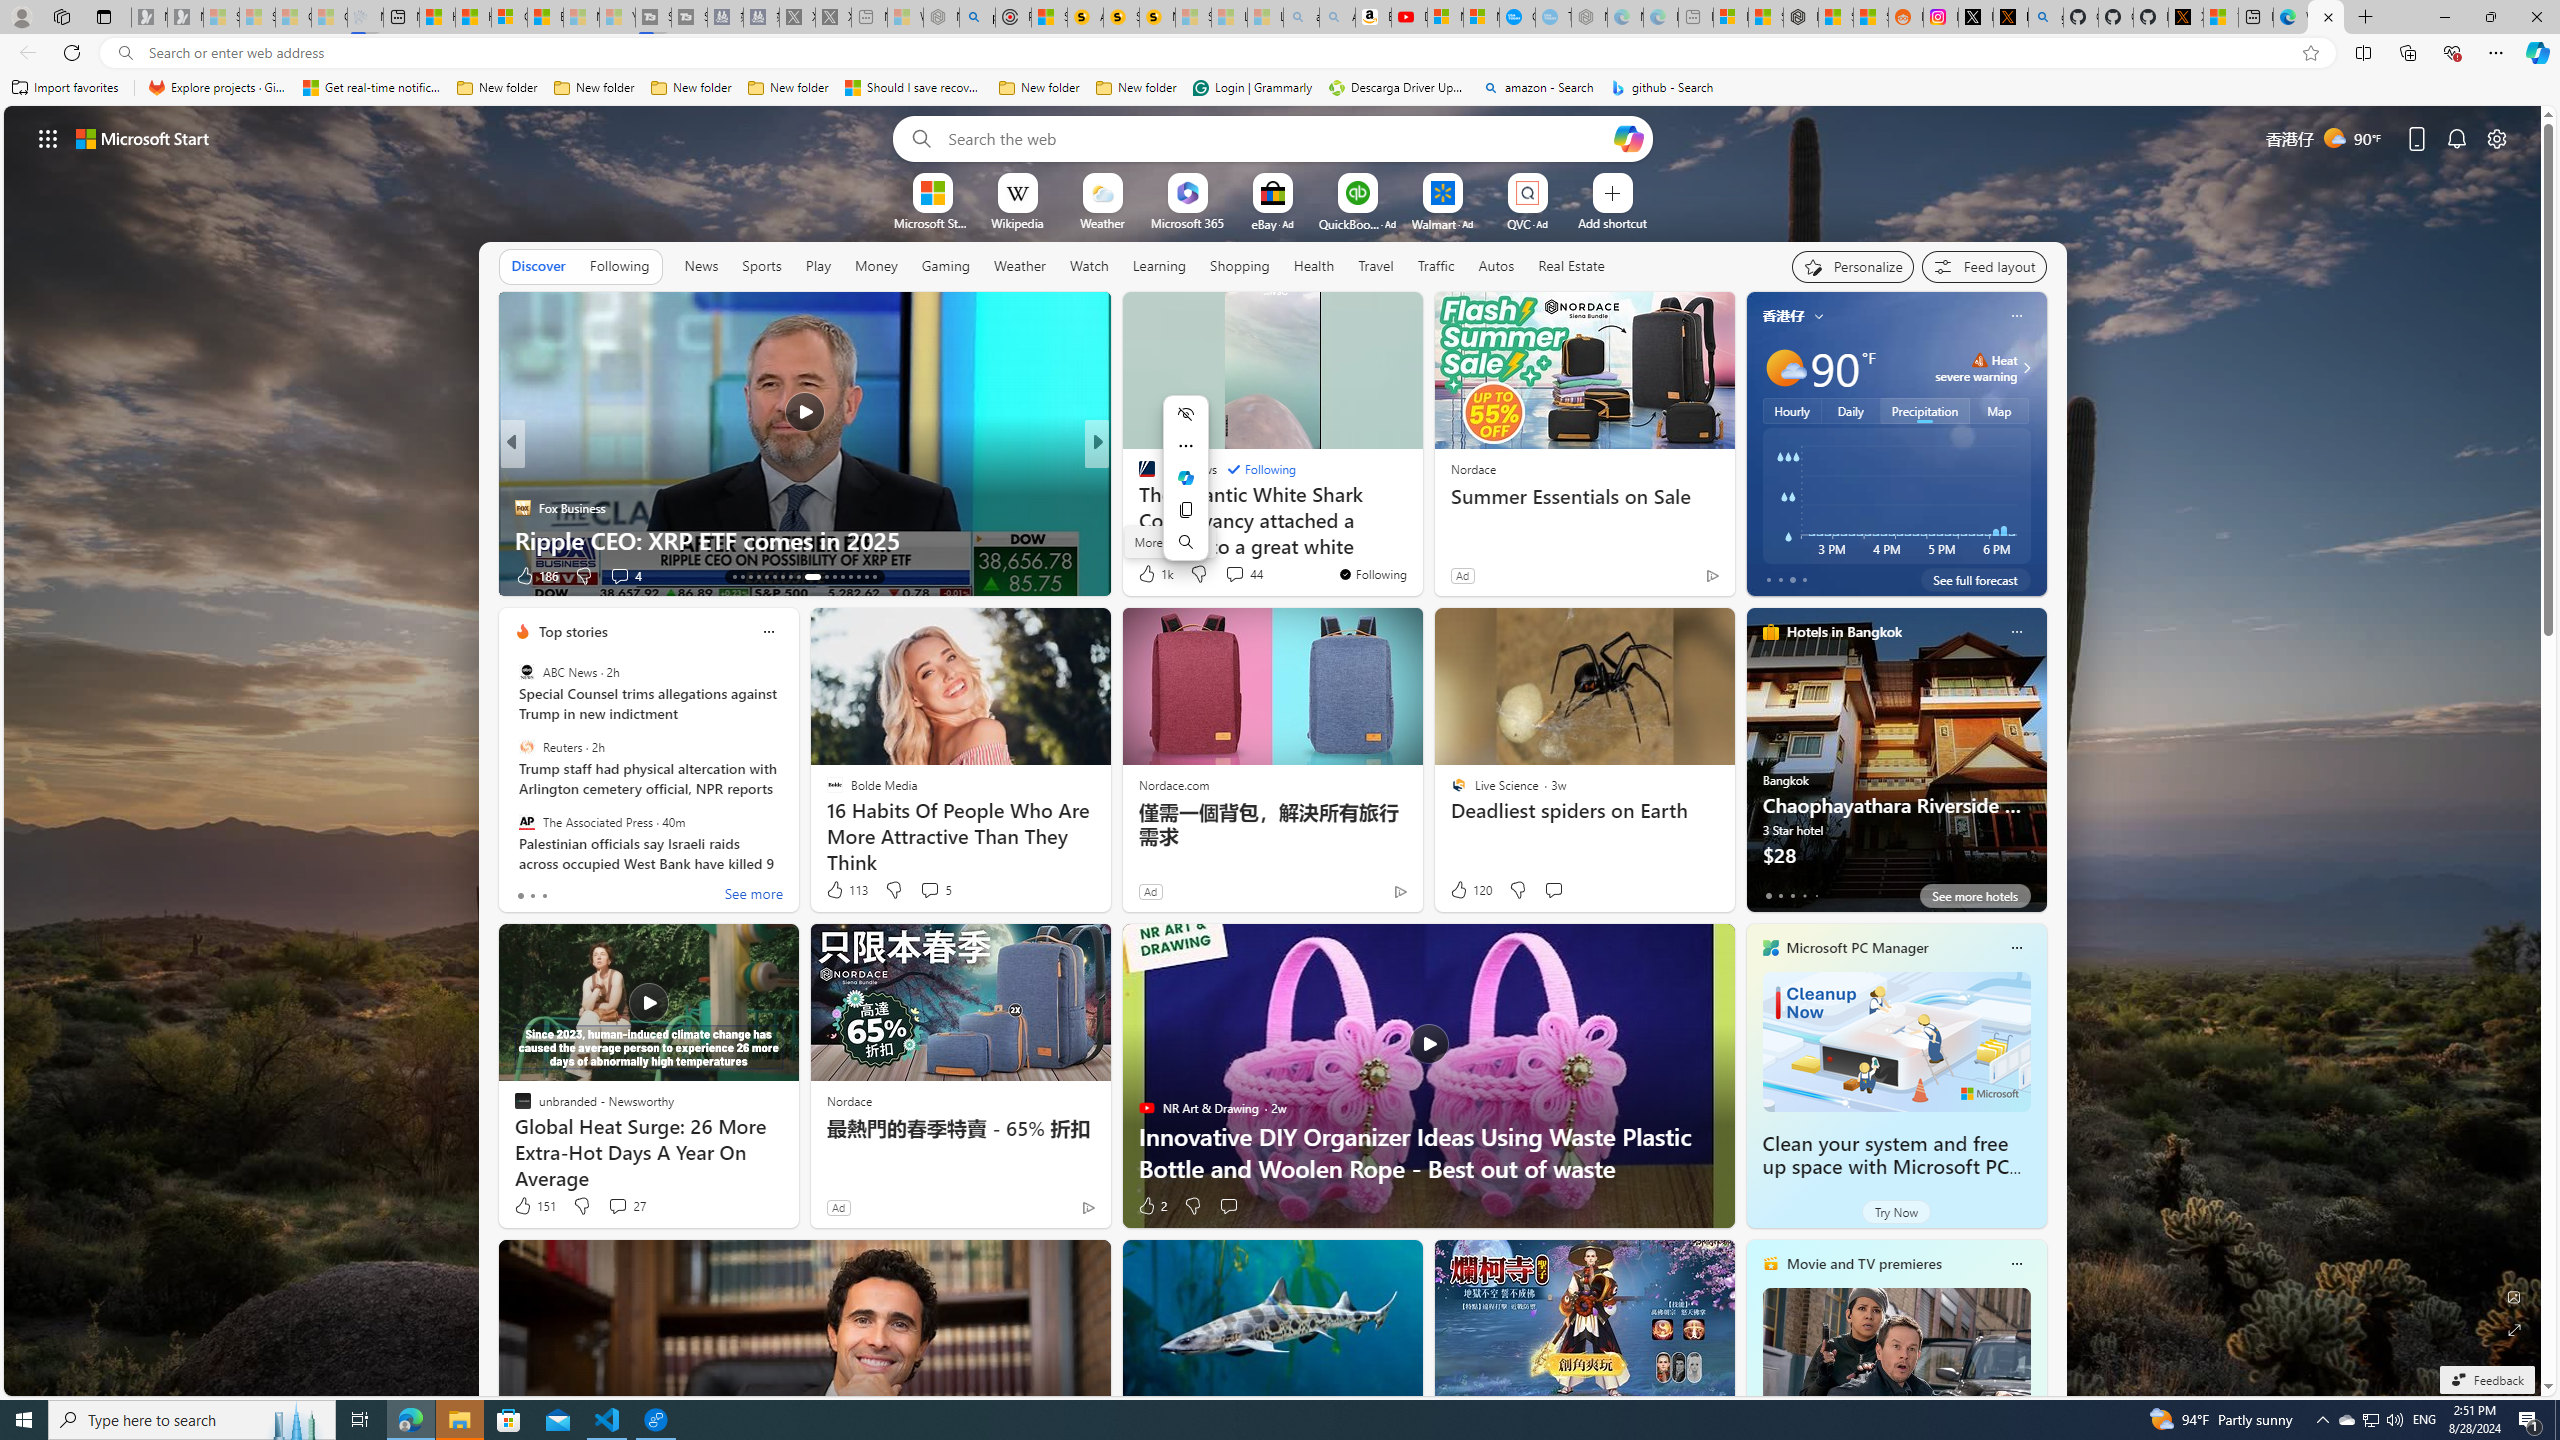  I want to click on Weather, so click(1020, 266).